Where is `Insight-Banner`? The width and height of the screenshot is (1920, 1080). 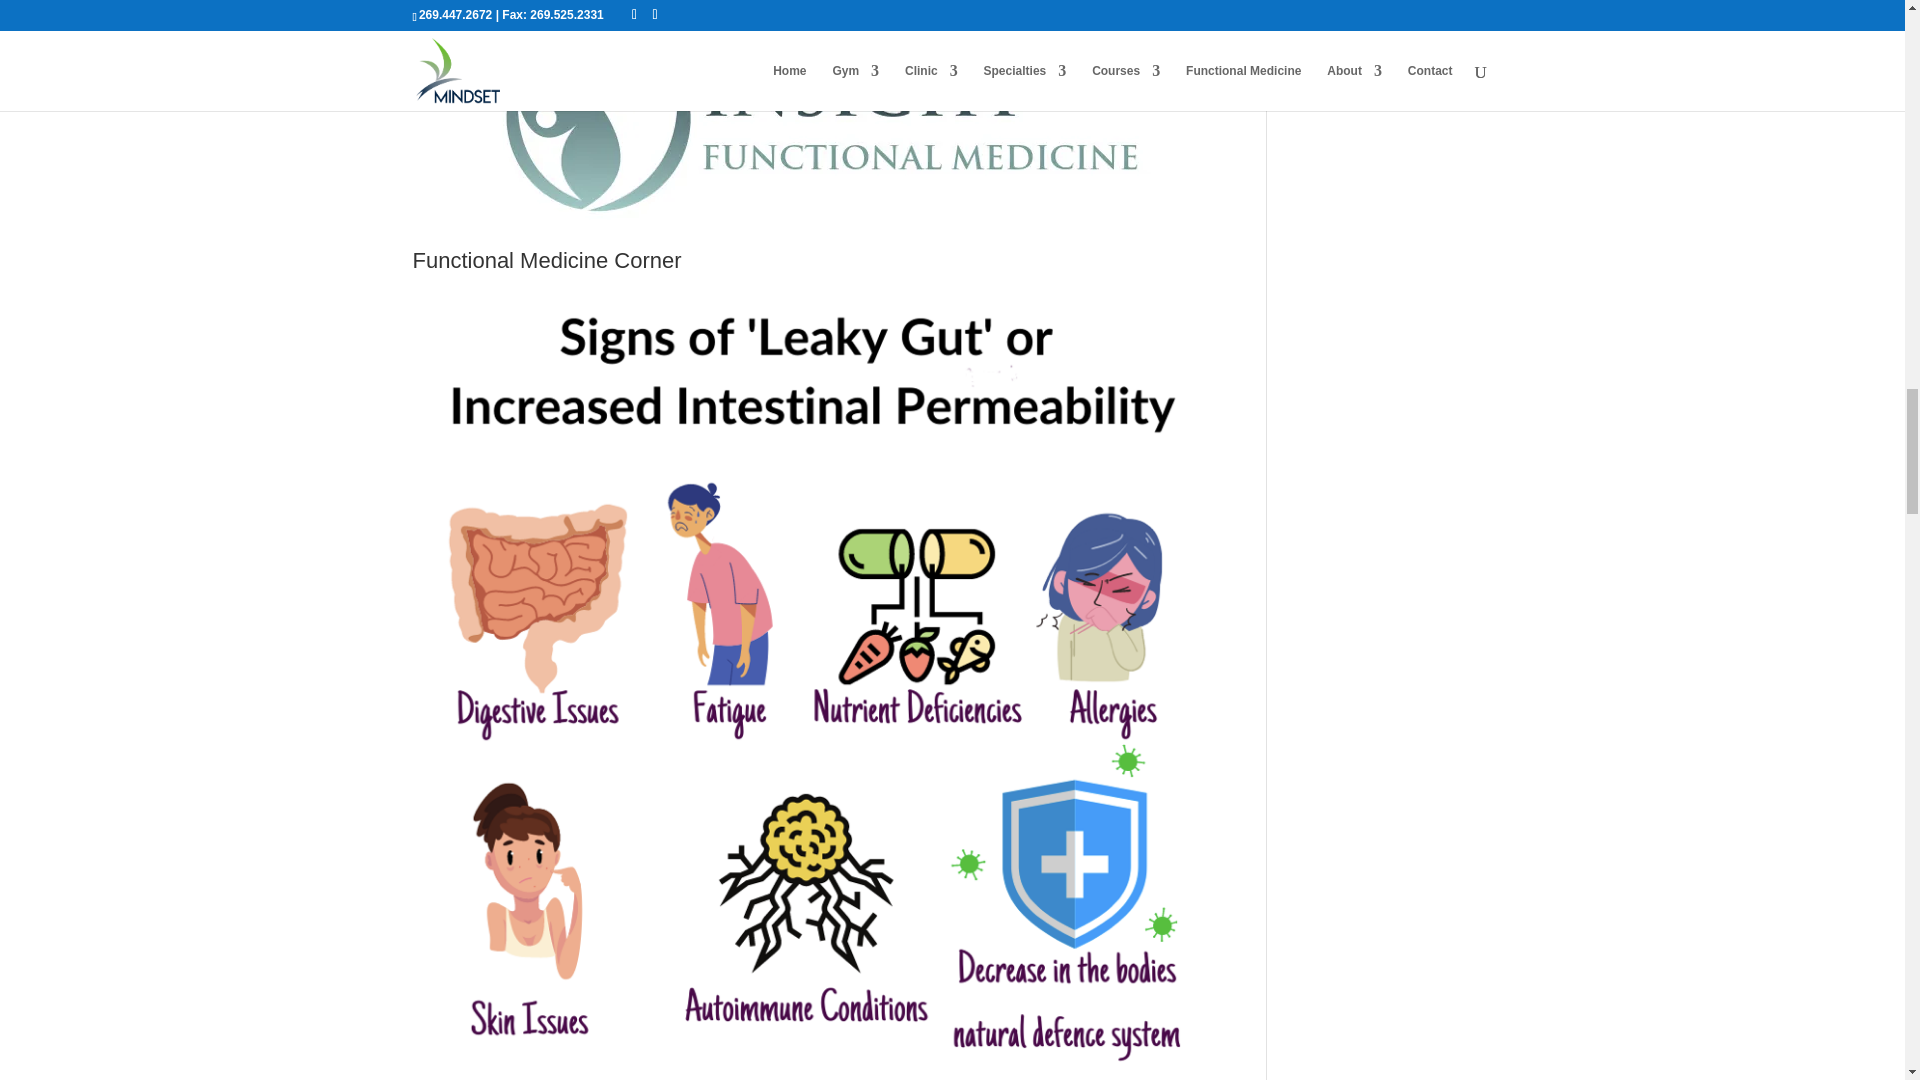 Insight-Banner is located at coordinates (810, 119).